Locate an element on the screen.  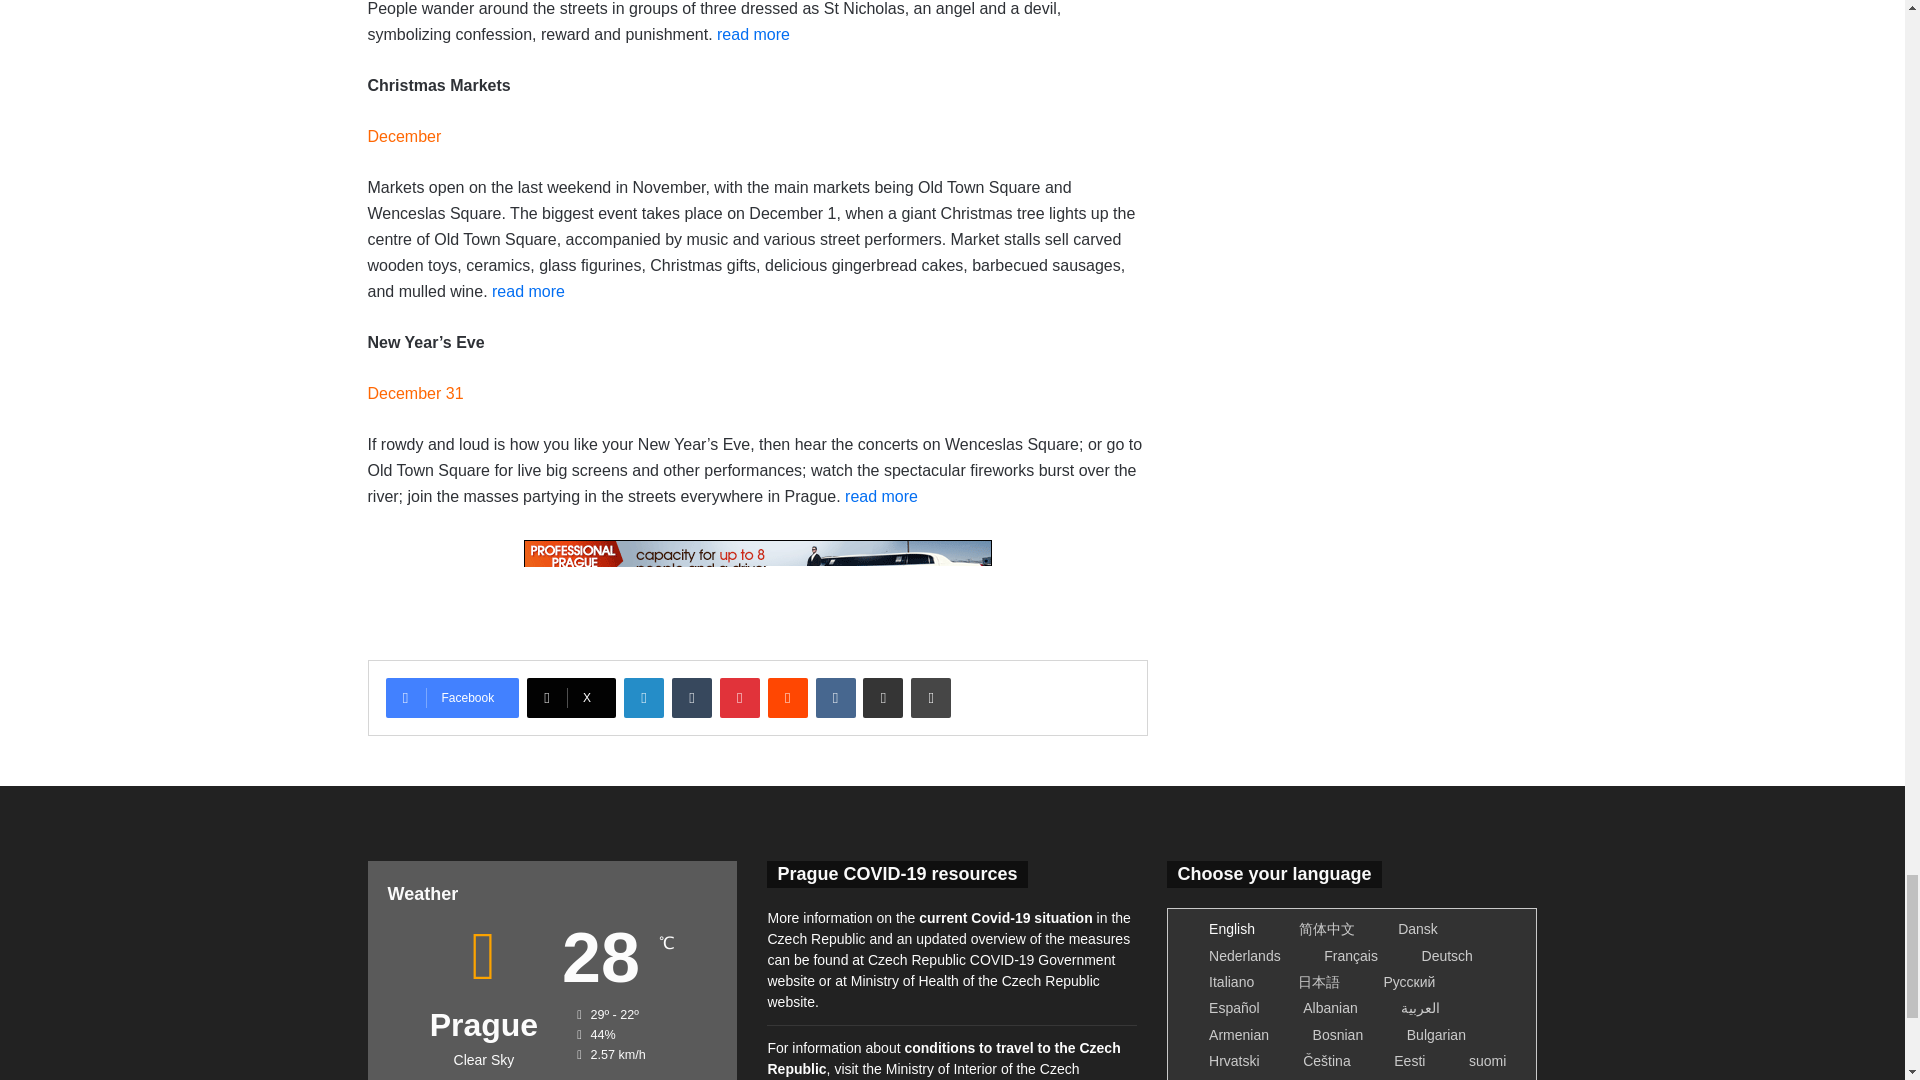
Facebook is located at coordinates (452, 698).